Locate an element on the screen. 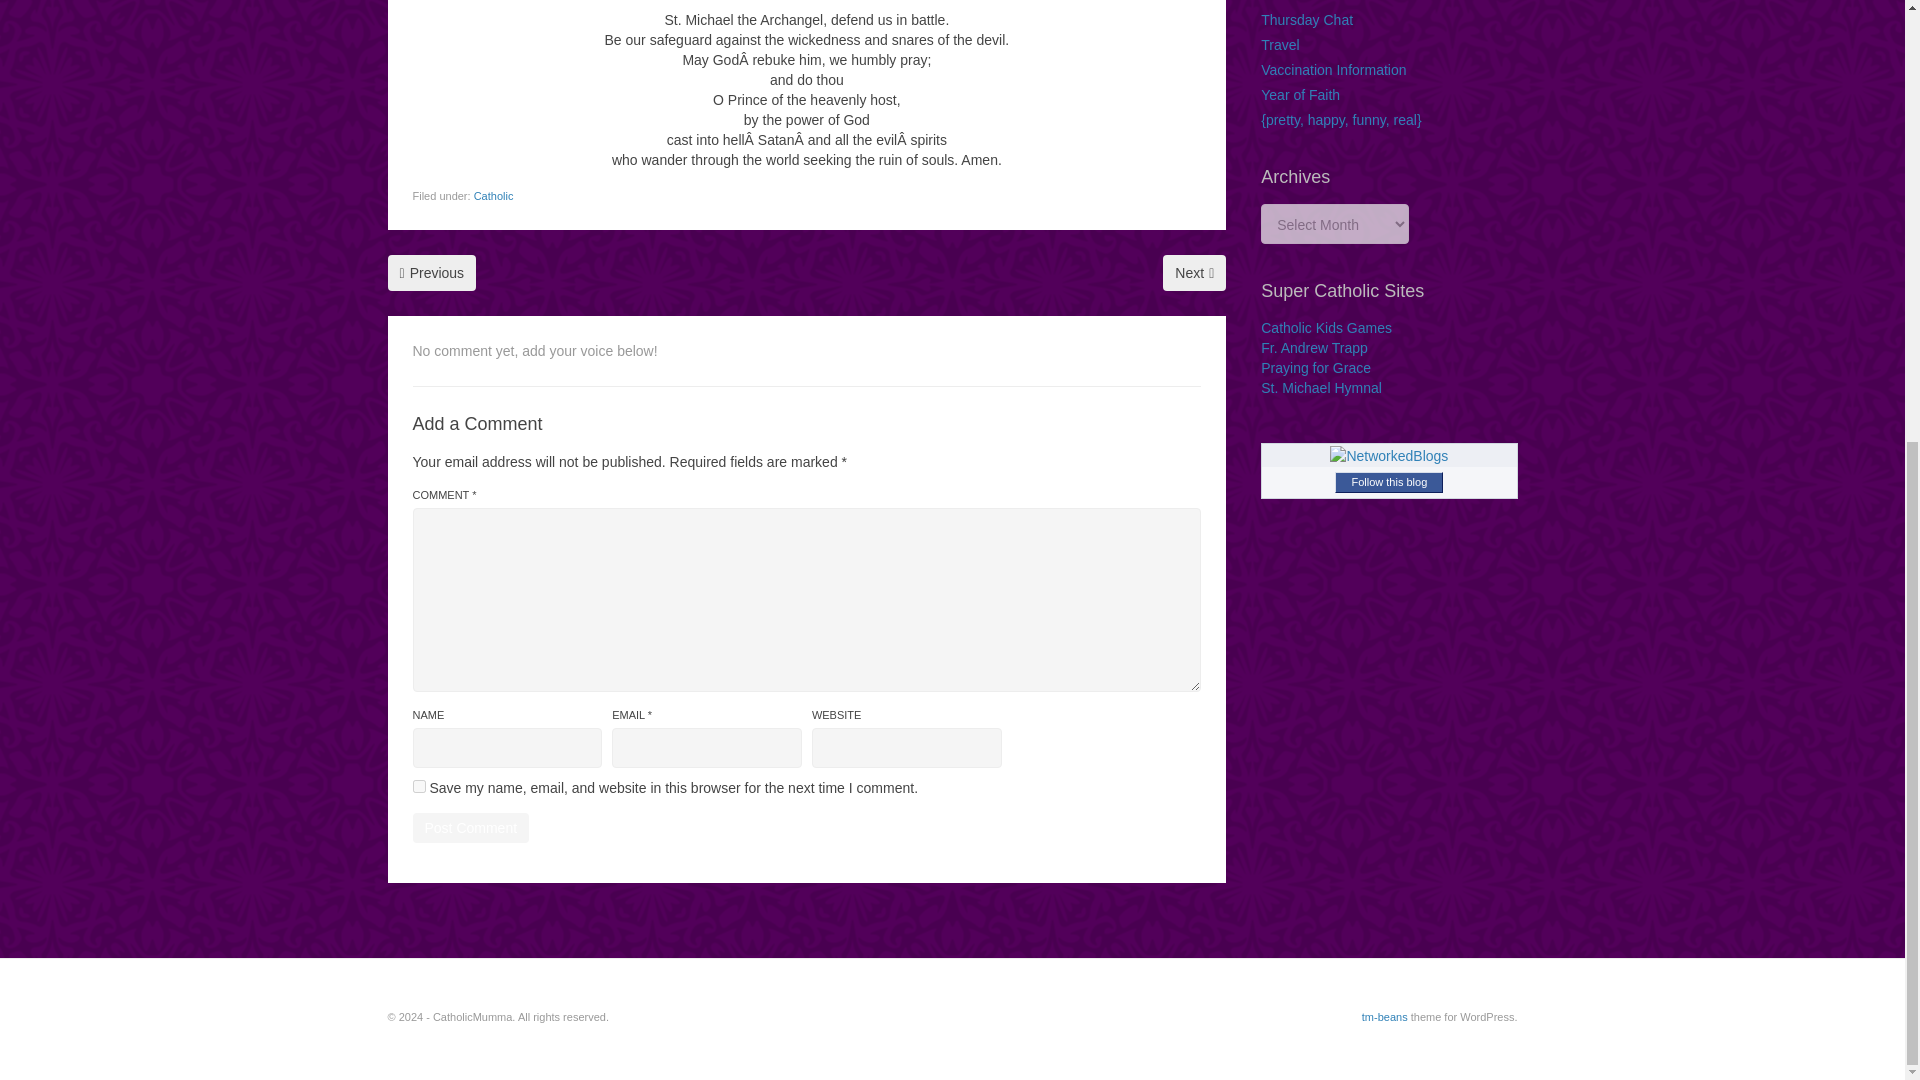 The height and width of the screenshot is (1080, 1920). St. Michael Hymnal is located at coordinates (1322, 388).